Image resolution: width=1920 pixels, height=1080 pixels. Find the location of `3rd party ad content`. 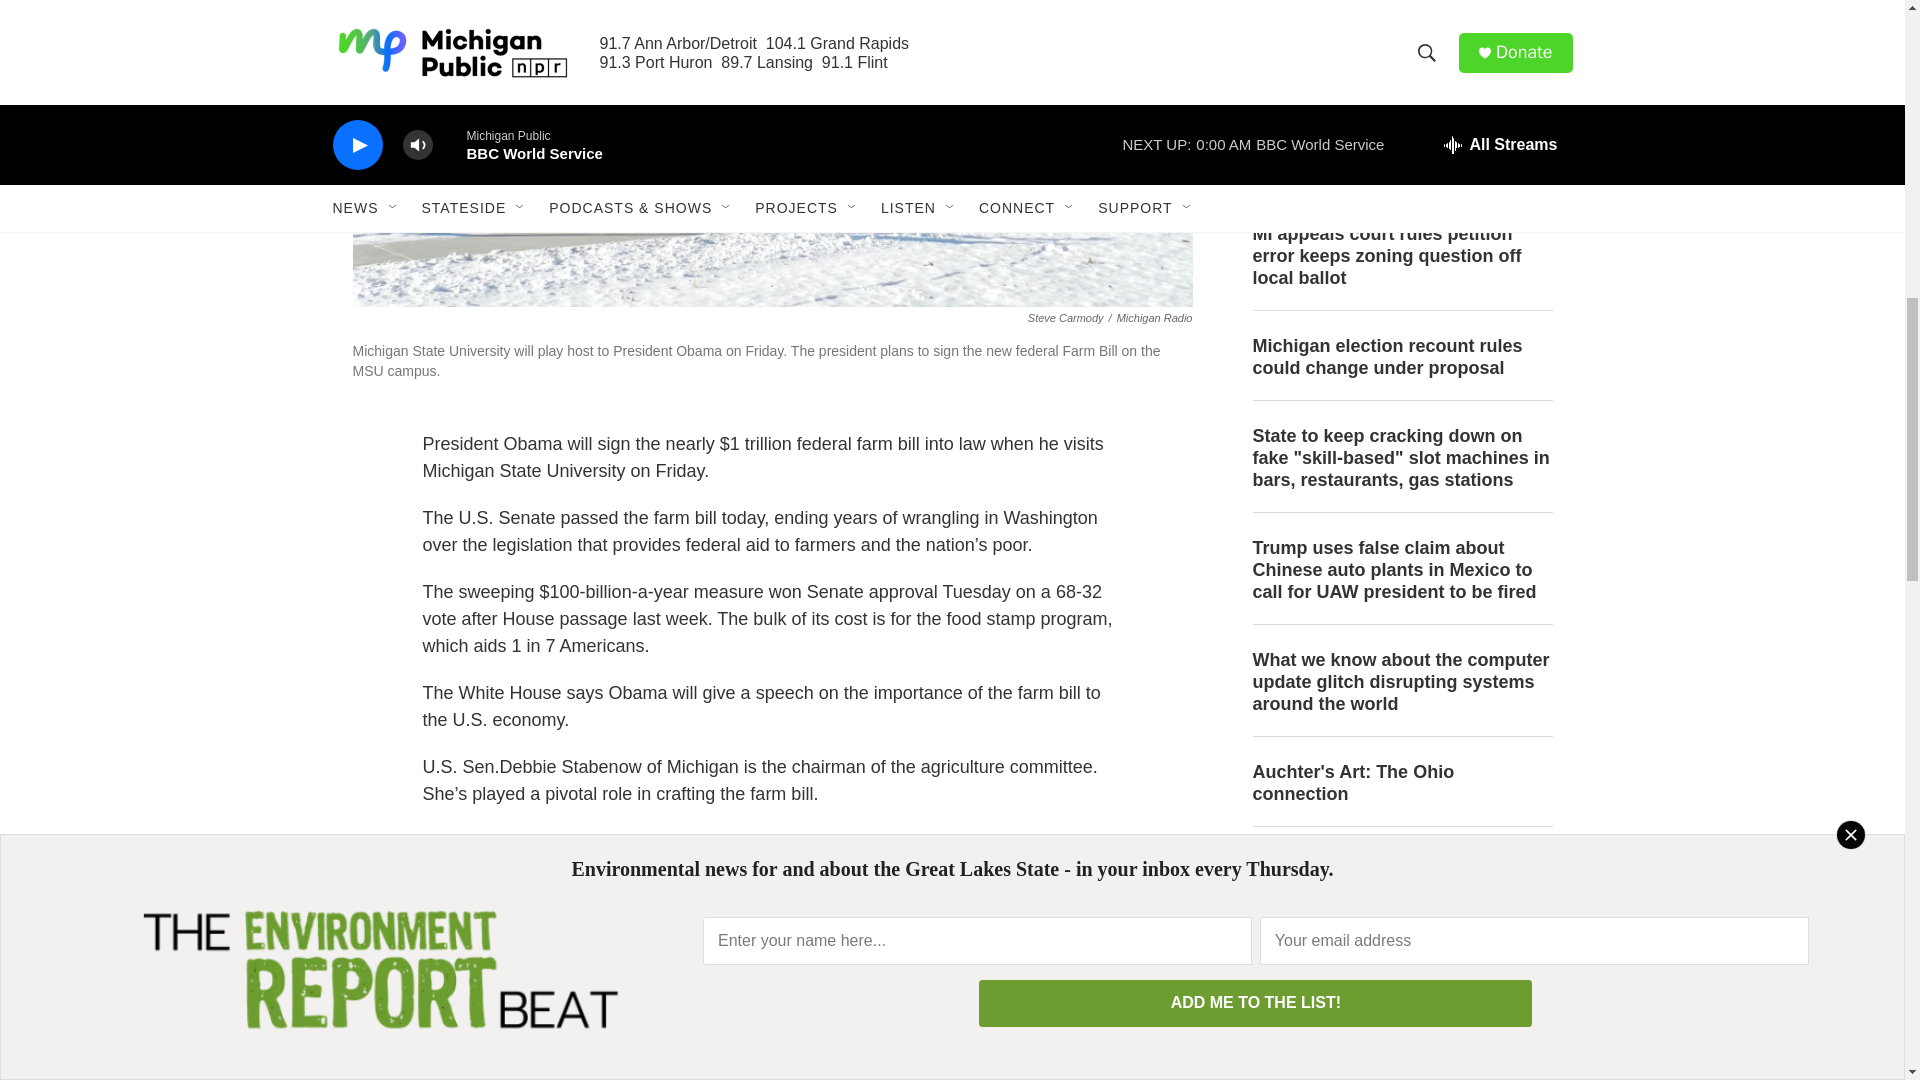

3rd party ad content is located at coordinates (1401, 974).